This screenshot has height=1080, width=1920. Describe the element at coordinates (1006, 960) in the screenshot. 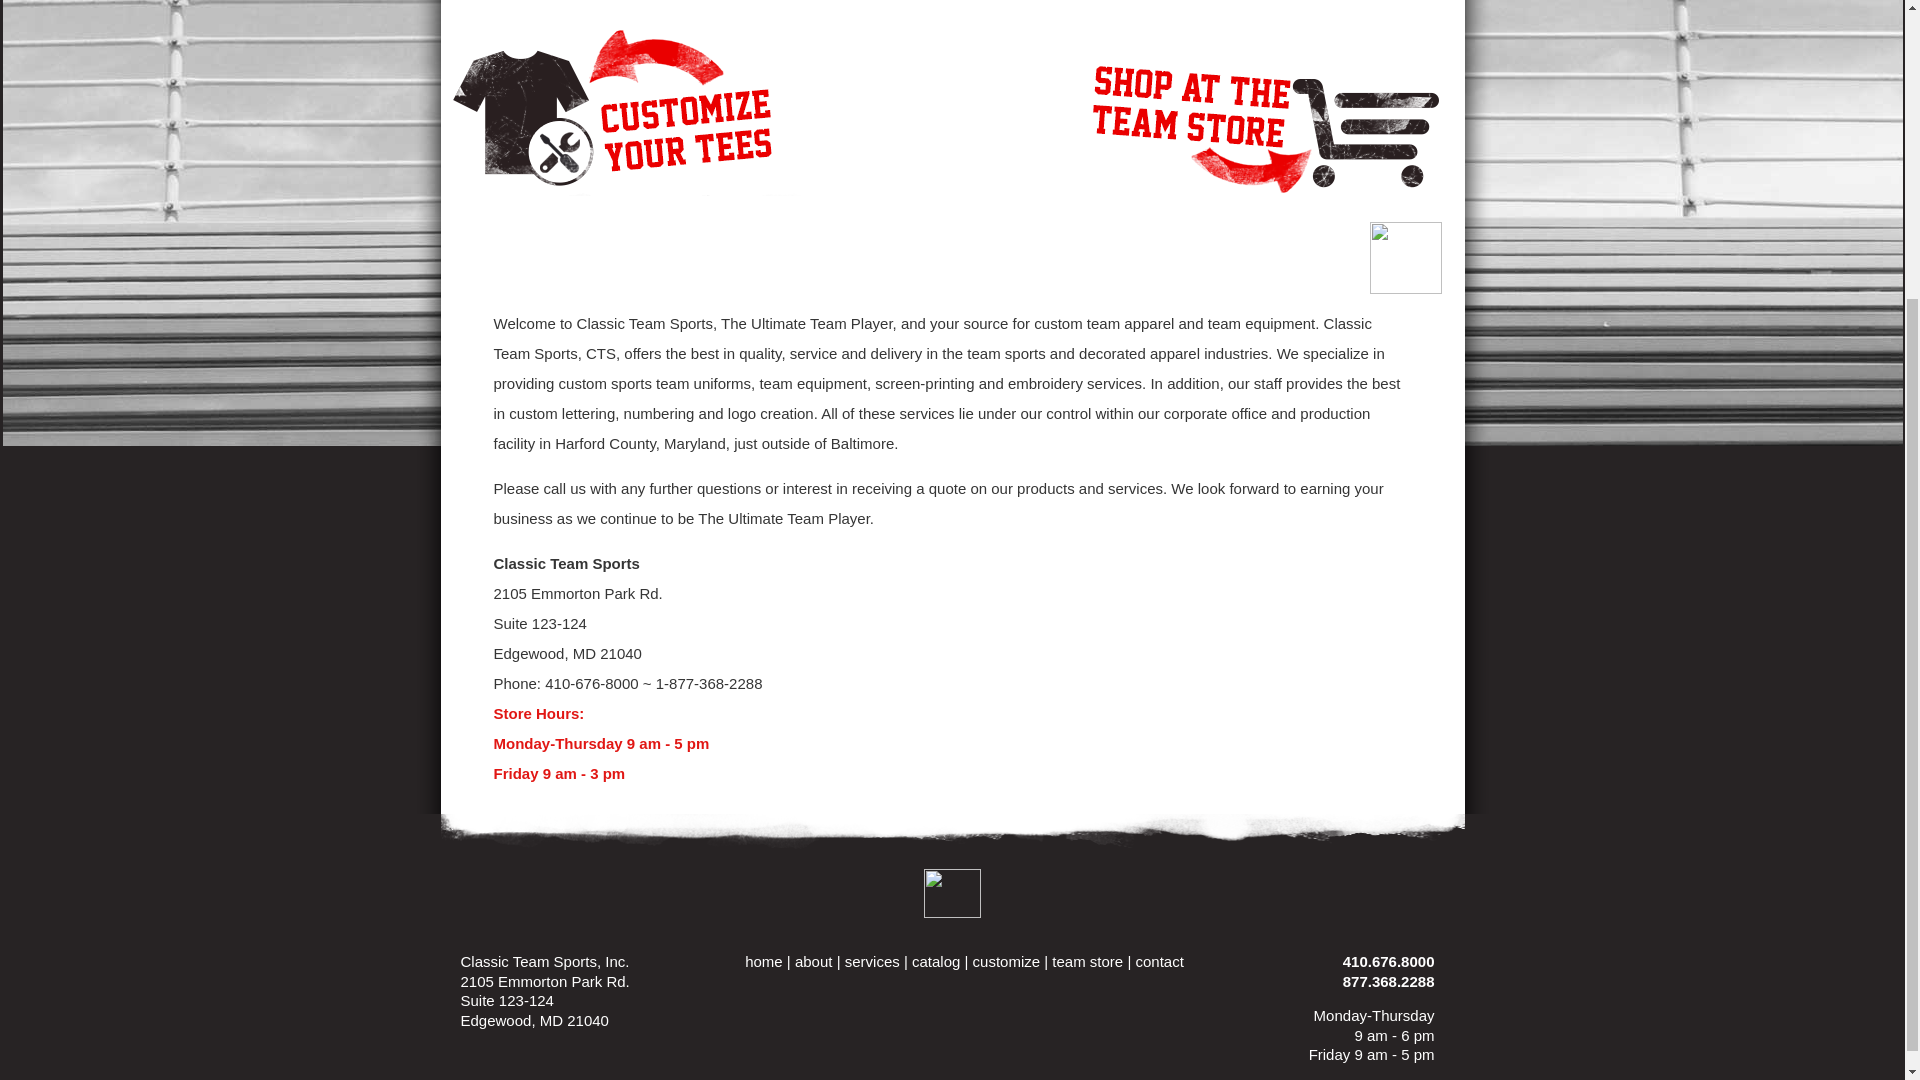

I see `customize` at that location.